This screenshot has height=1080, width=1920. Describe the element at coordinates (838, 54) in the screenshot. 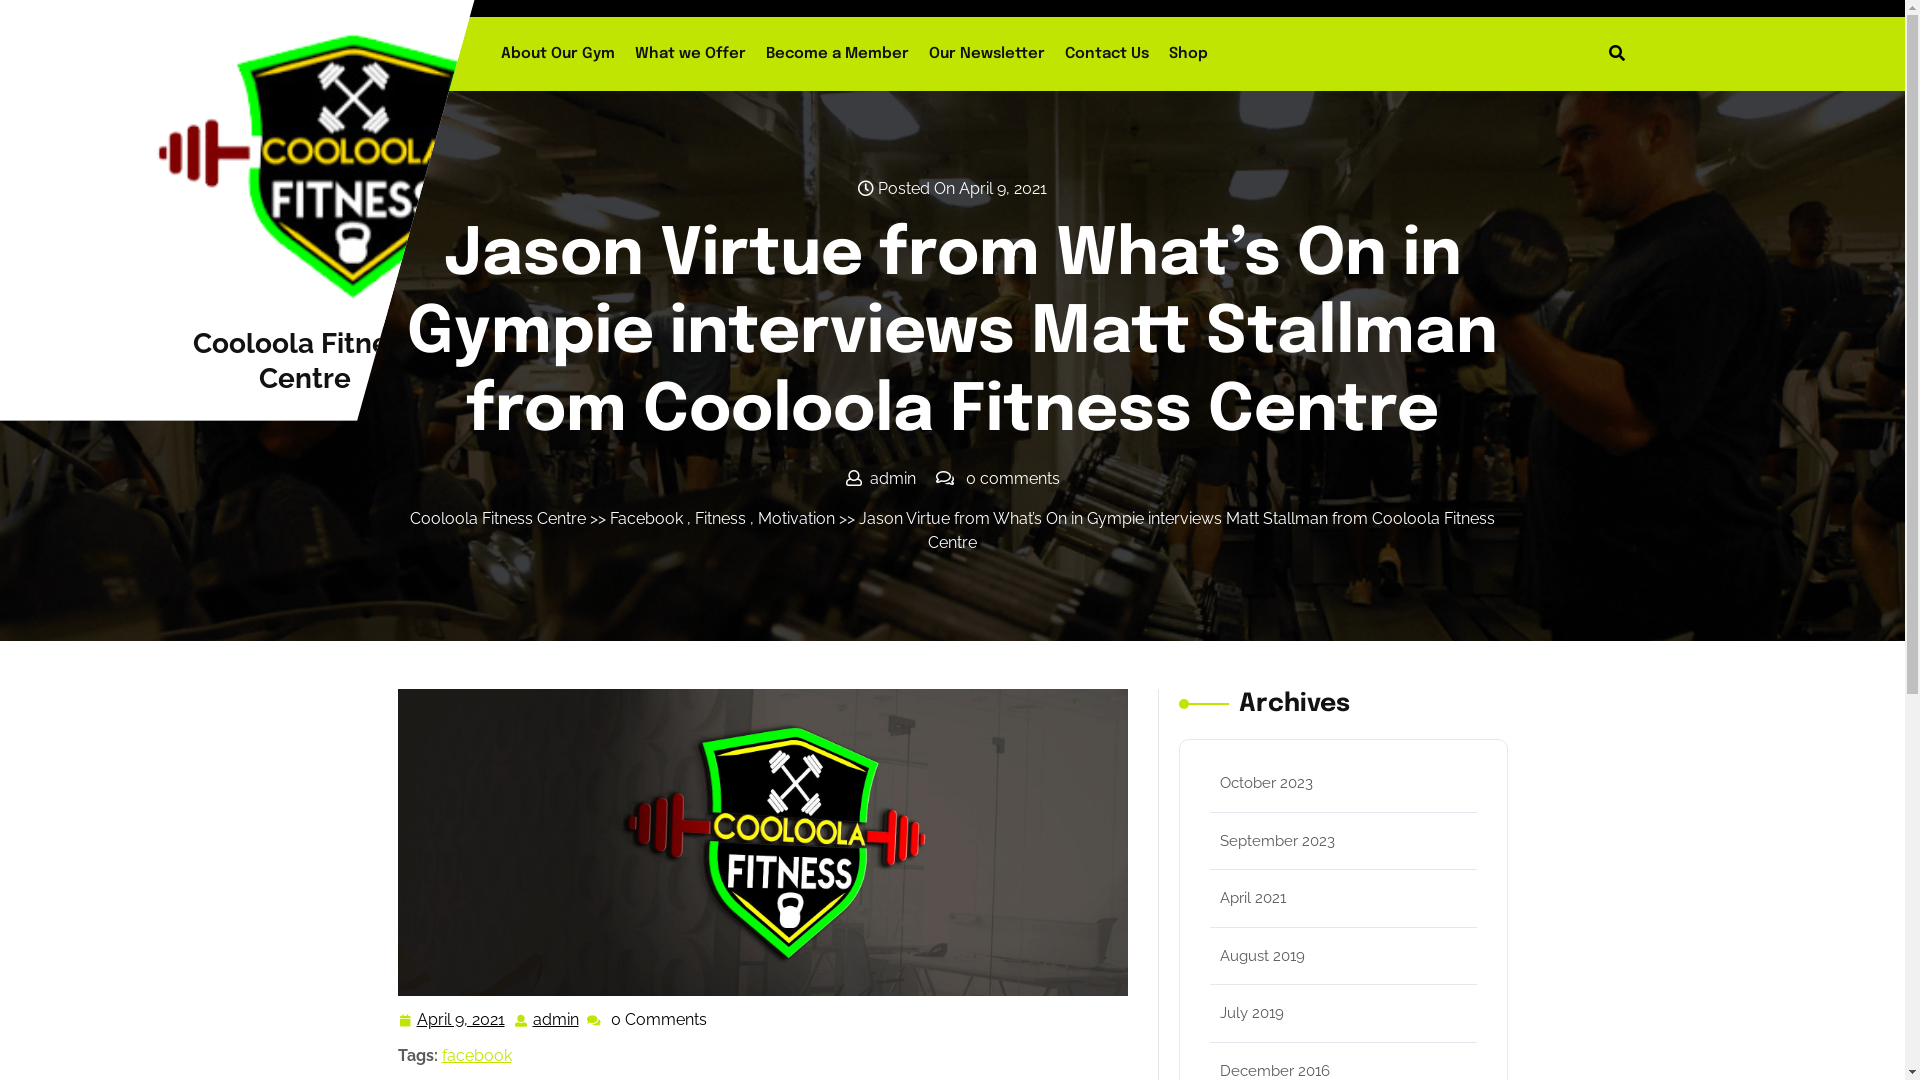

I see `Become a Member` at that location.